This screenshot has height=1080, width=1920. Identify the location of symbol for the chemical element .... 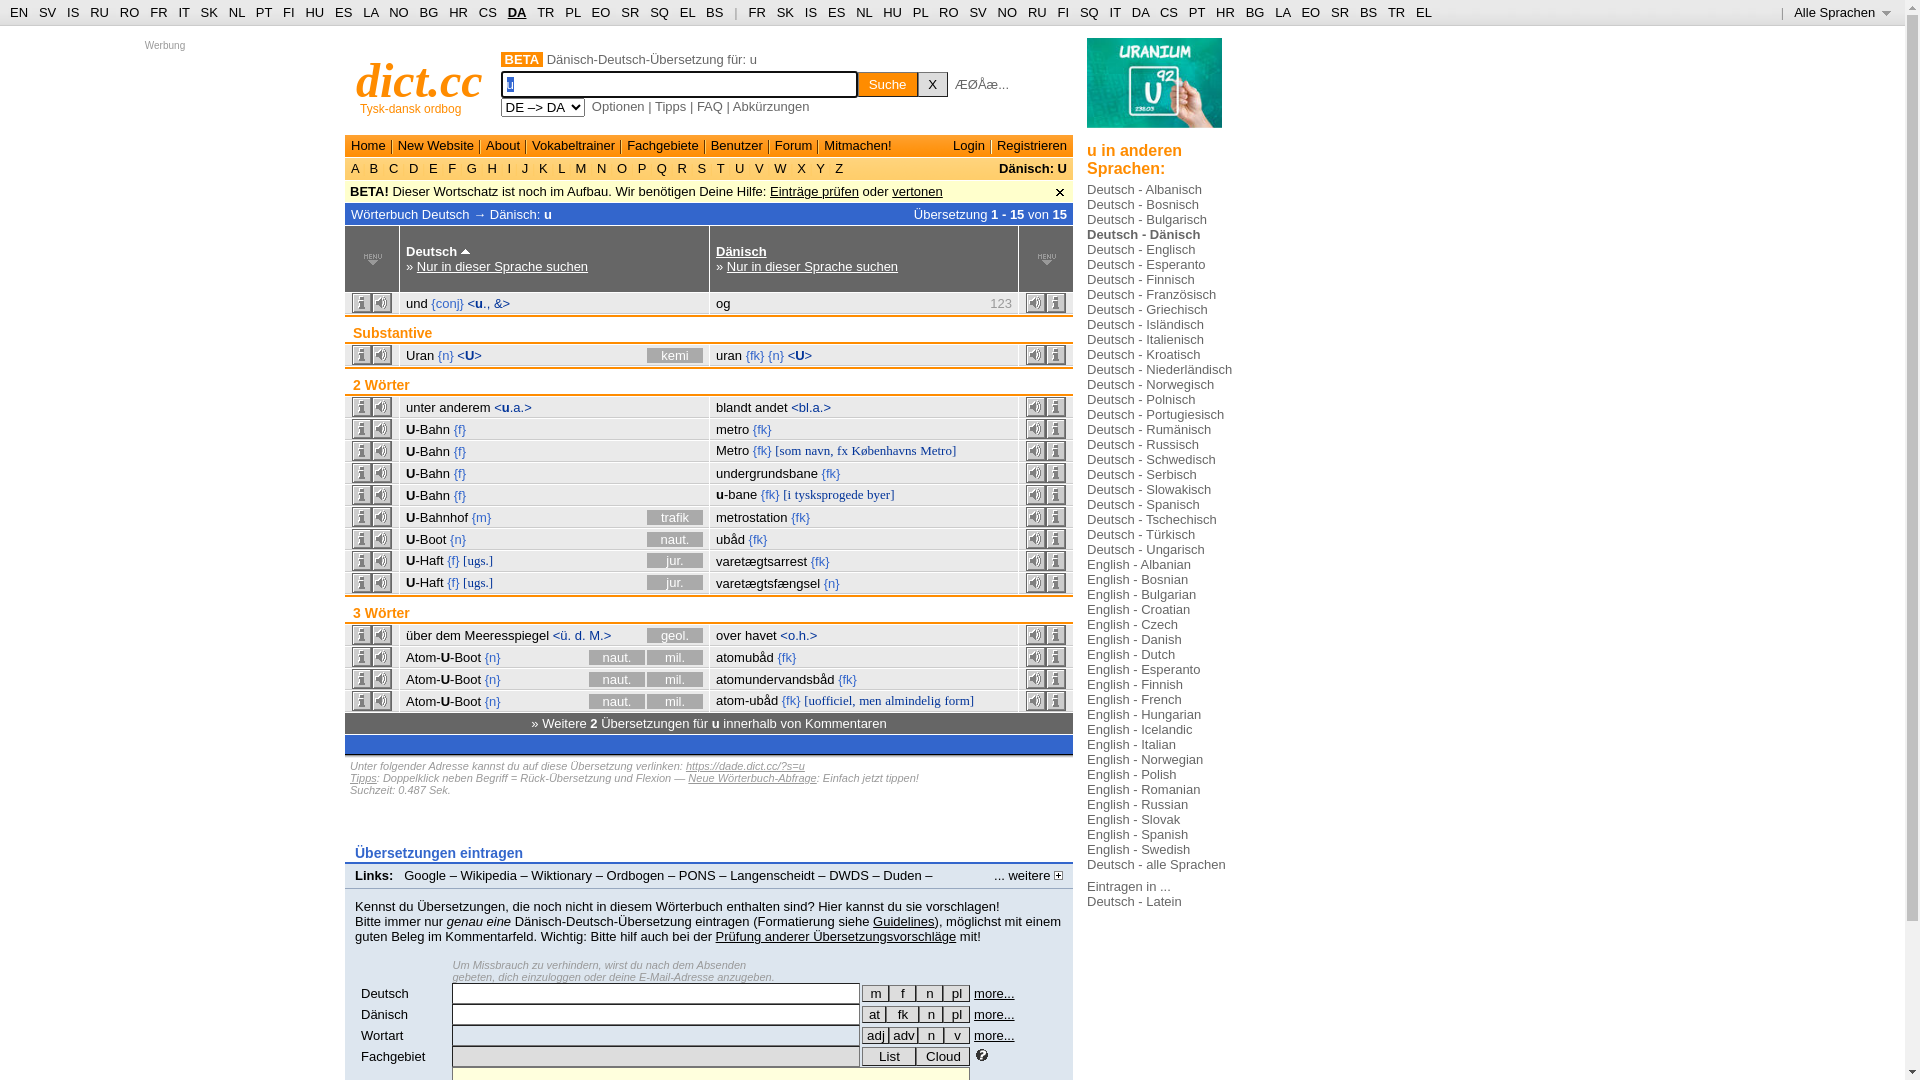
(1154, 90).